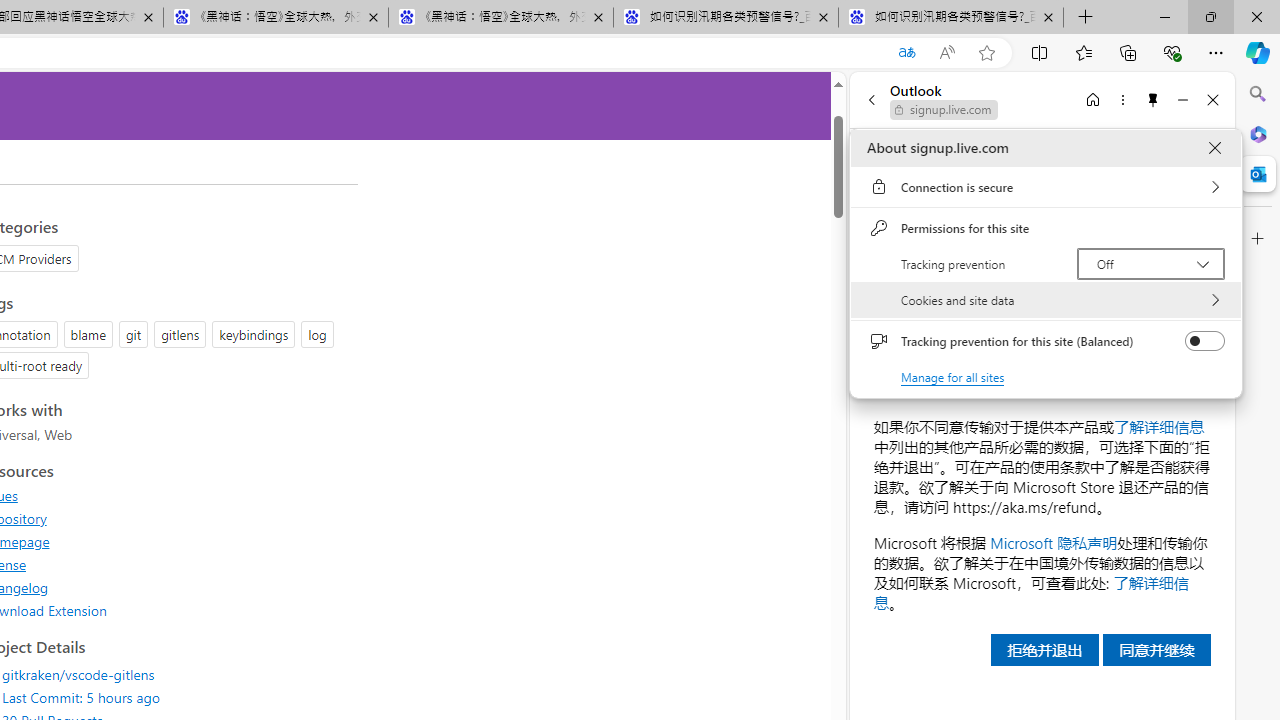  Describe the element at coordinates (1150, 264) in the screenshot. I see `Tracking prevention Off` at that location.